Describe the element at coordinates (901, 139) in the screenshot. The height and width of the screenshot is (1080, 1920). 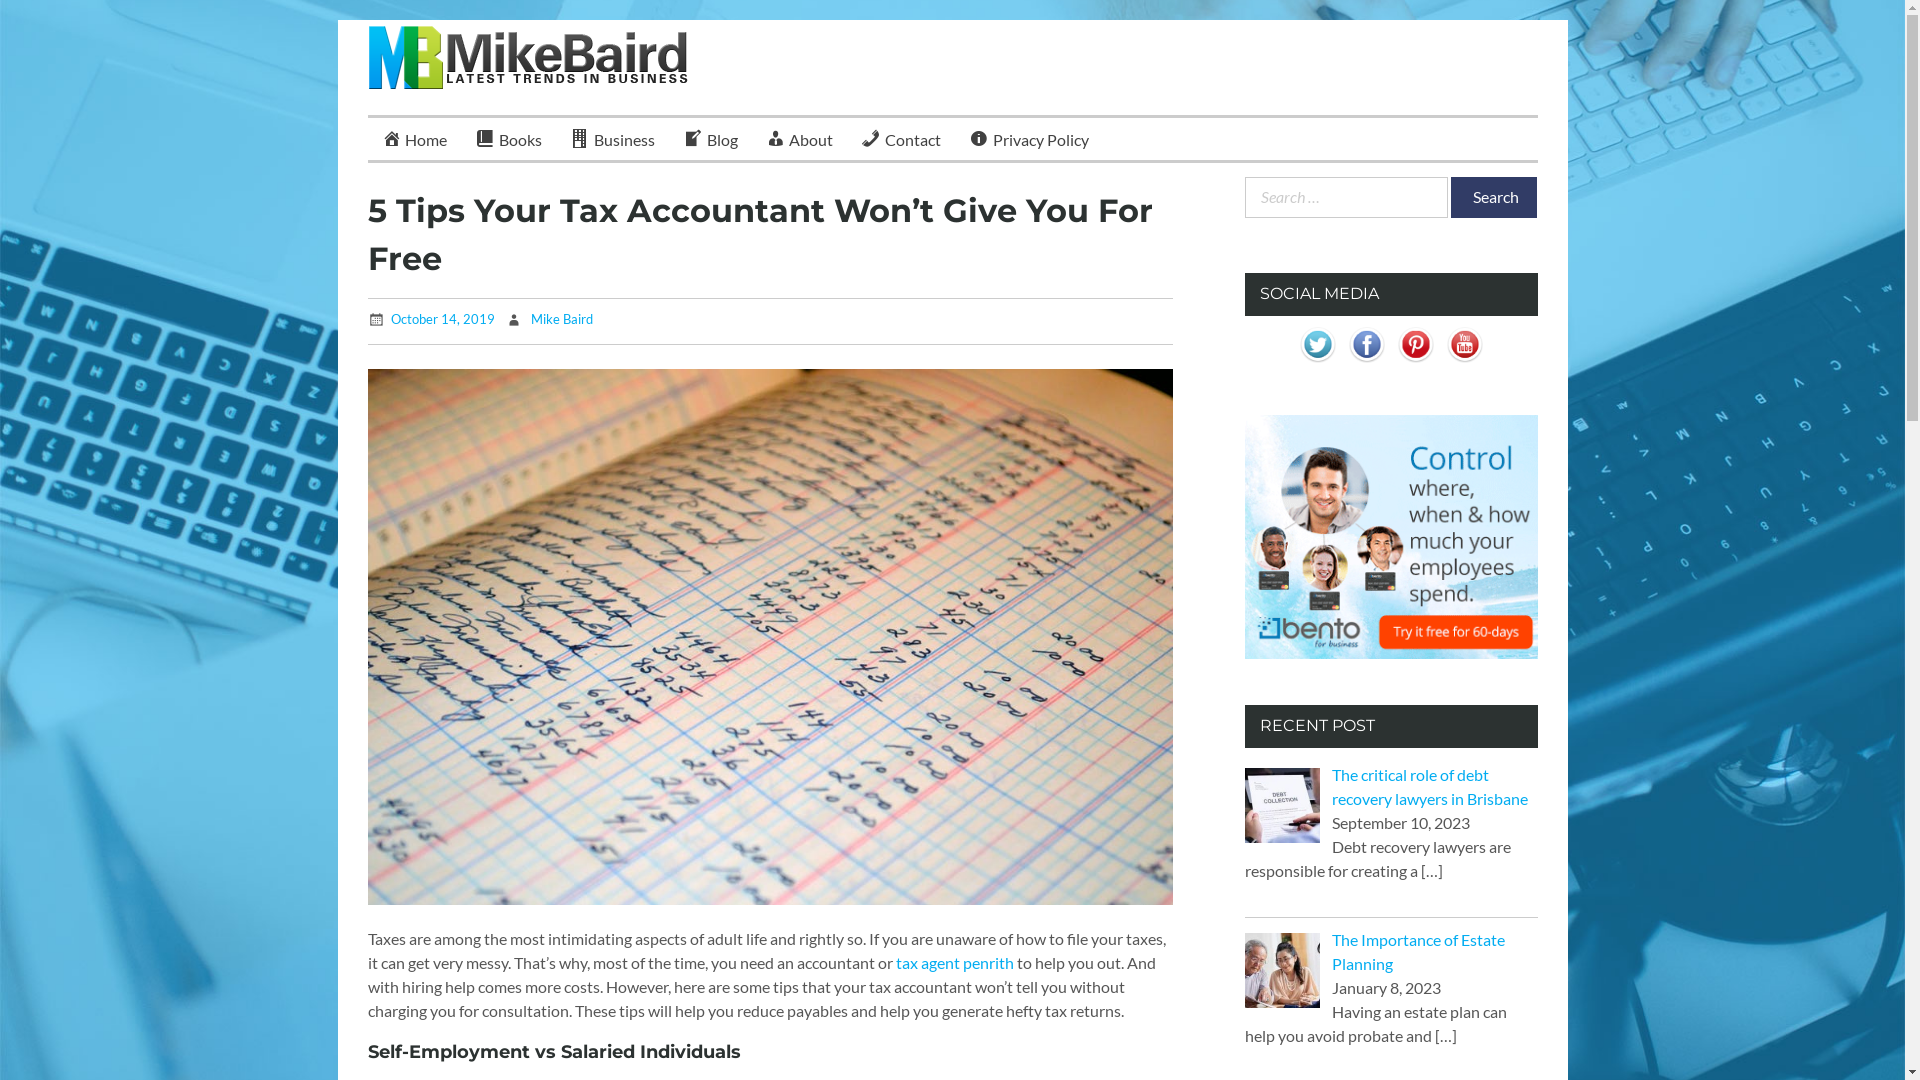
I see `Contact` at that location.